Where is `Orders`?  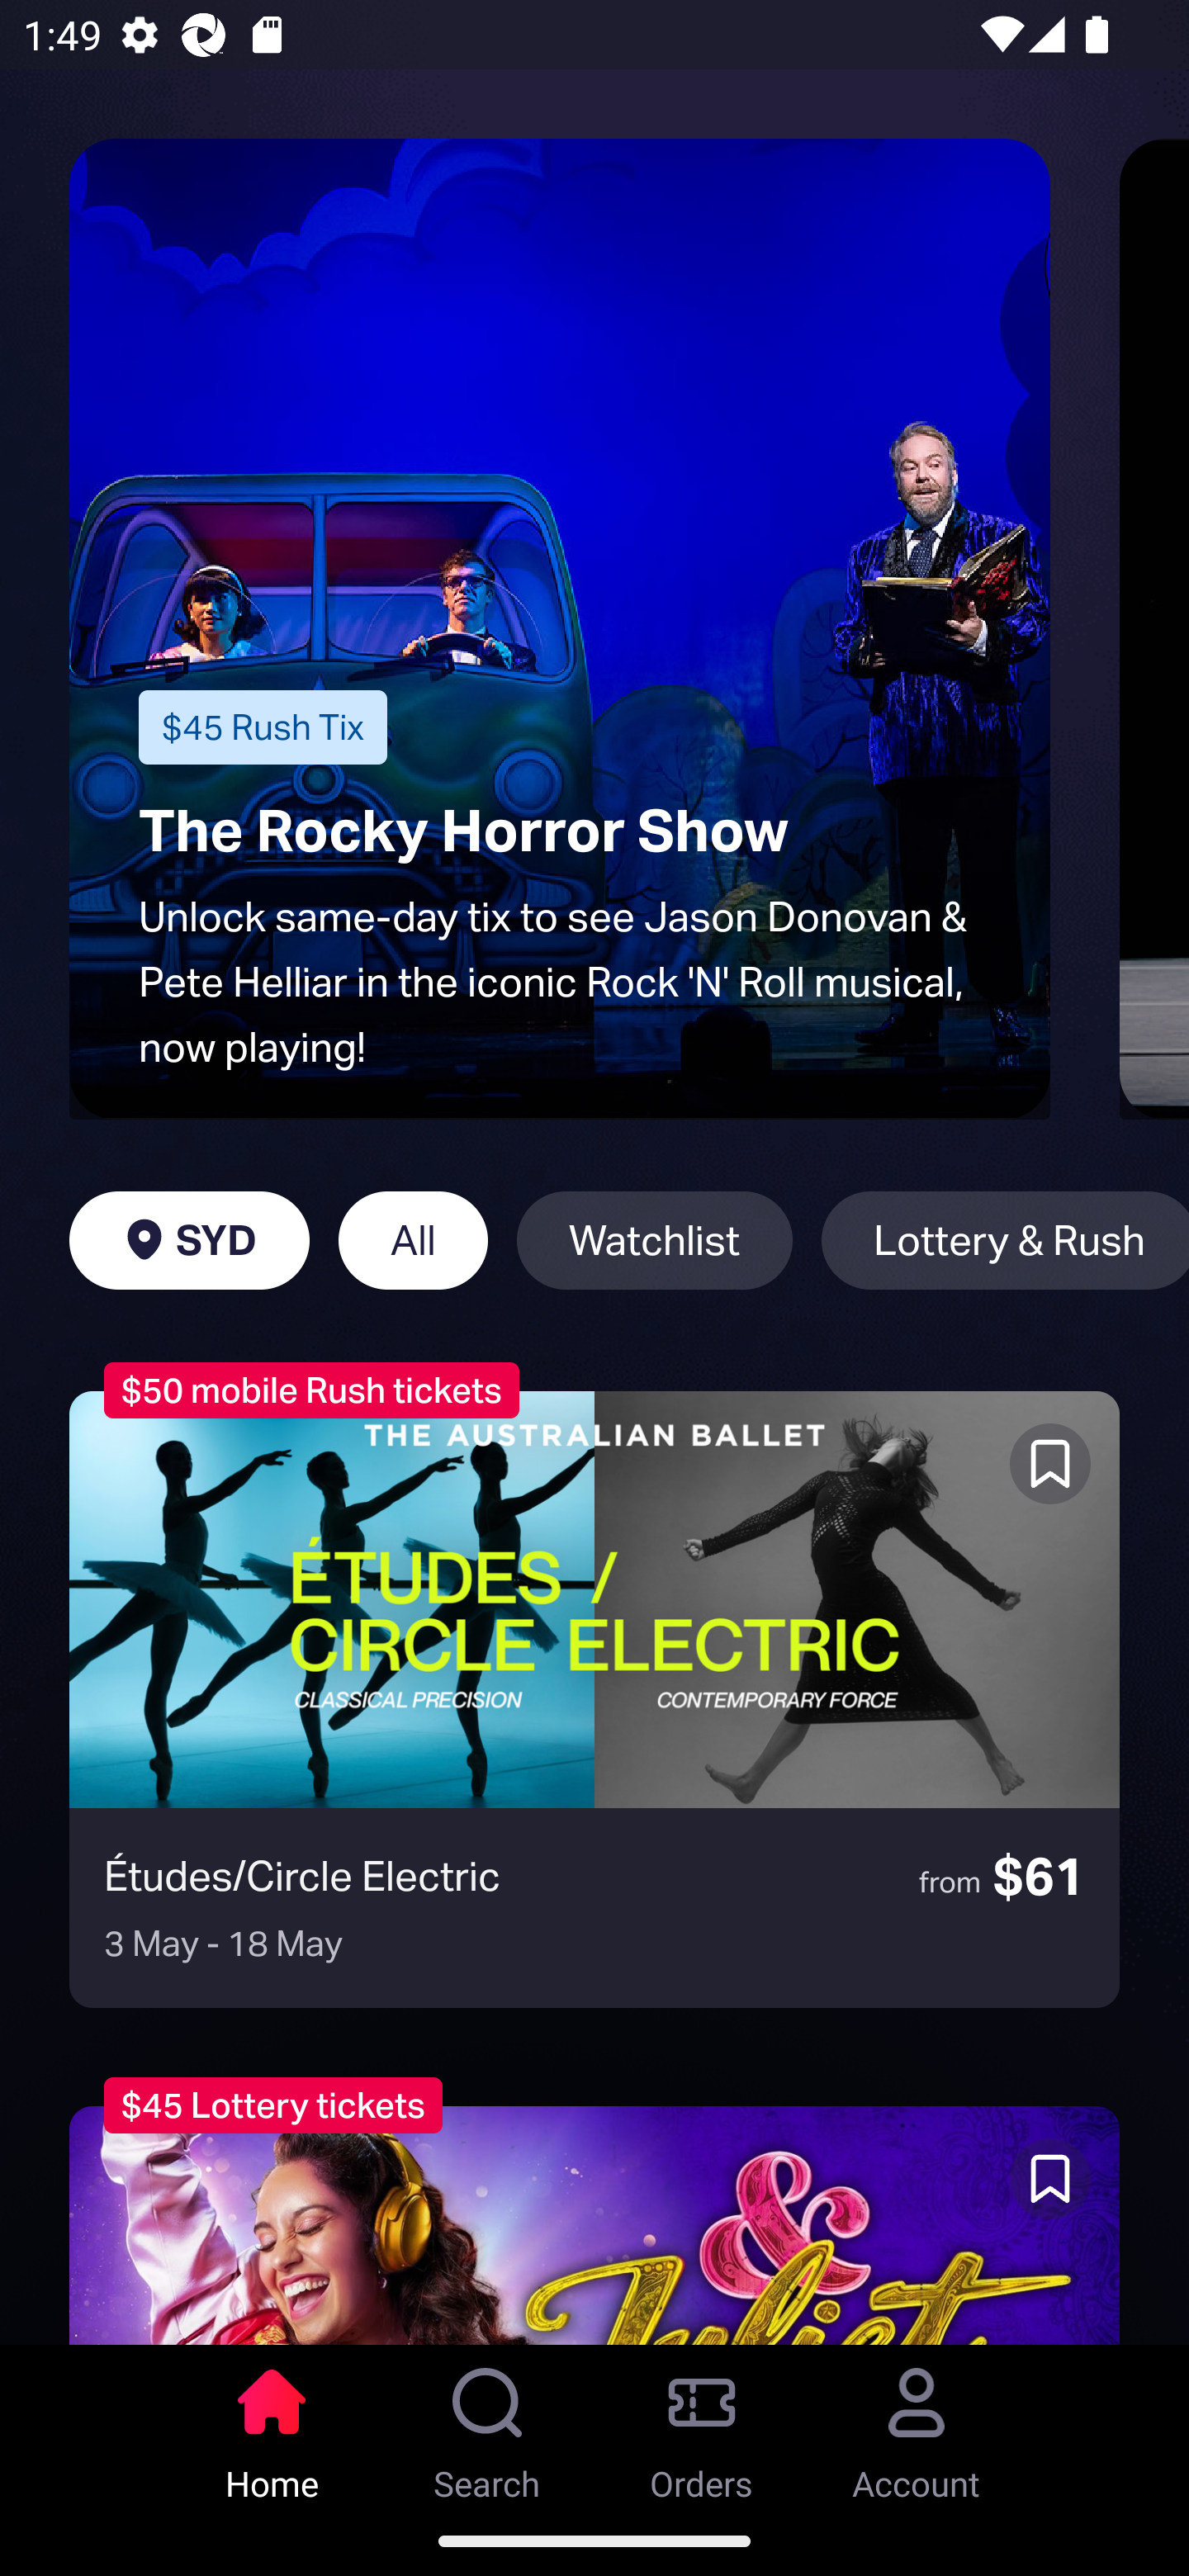
Orders is located at coordinates (702, 2425).